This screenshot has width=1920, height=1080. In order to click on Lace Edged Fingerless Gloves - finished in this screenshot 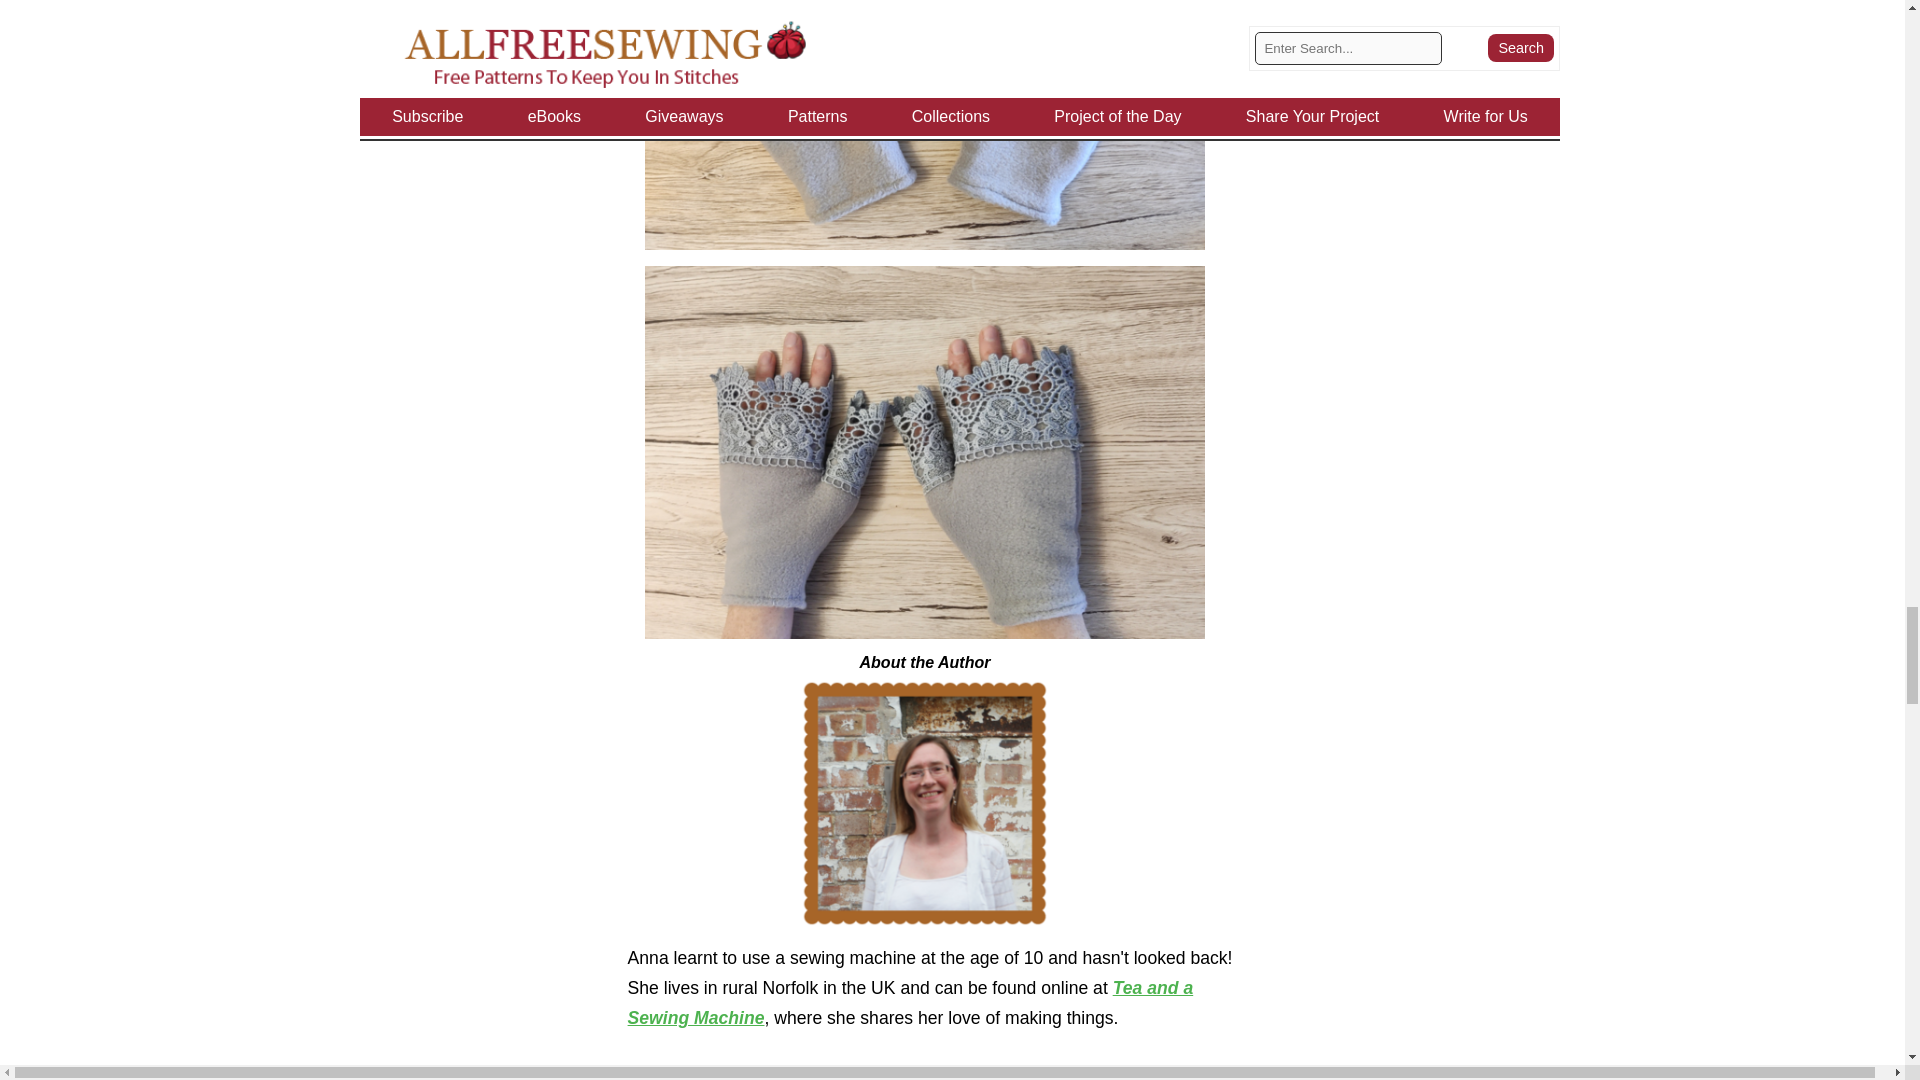, I will do `click(925, 124)`.